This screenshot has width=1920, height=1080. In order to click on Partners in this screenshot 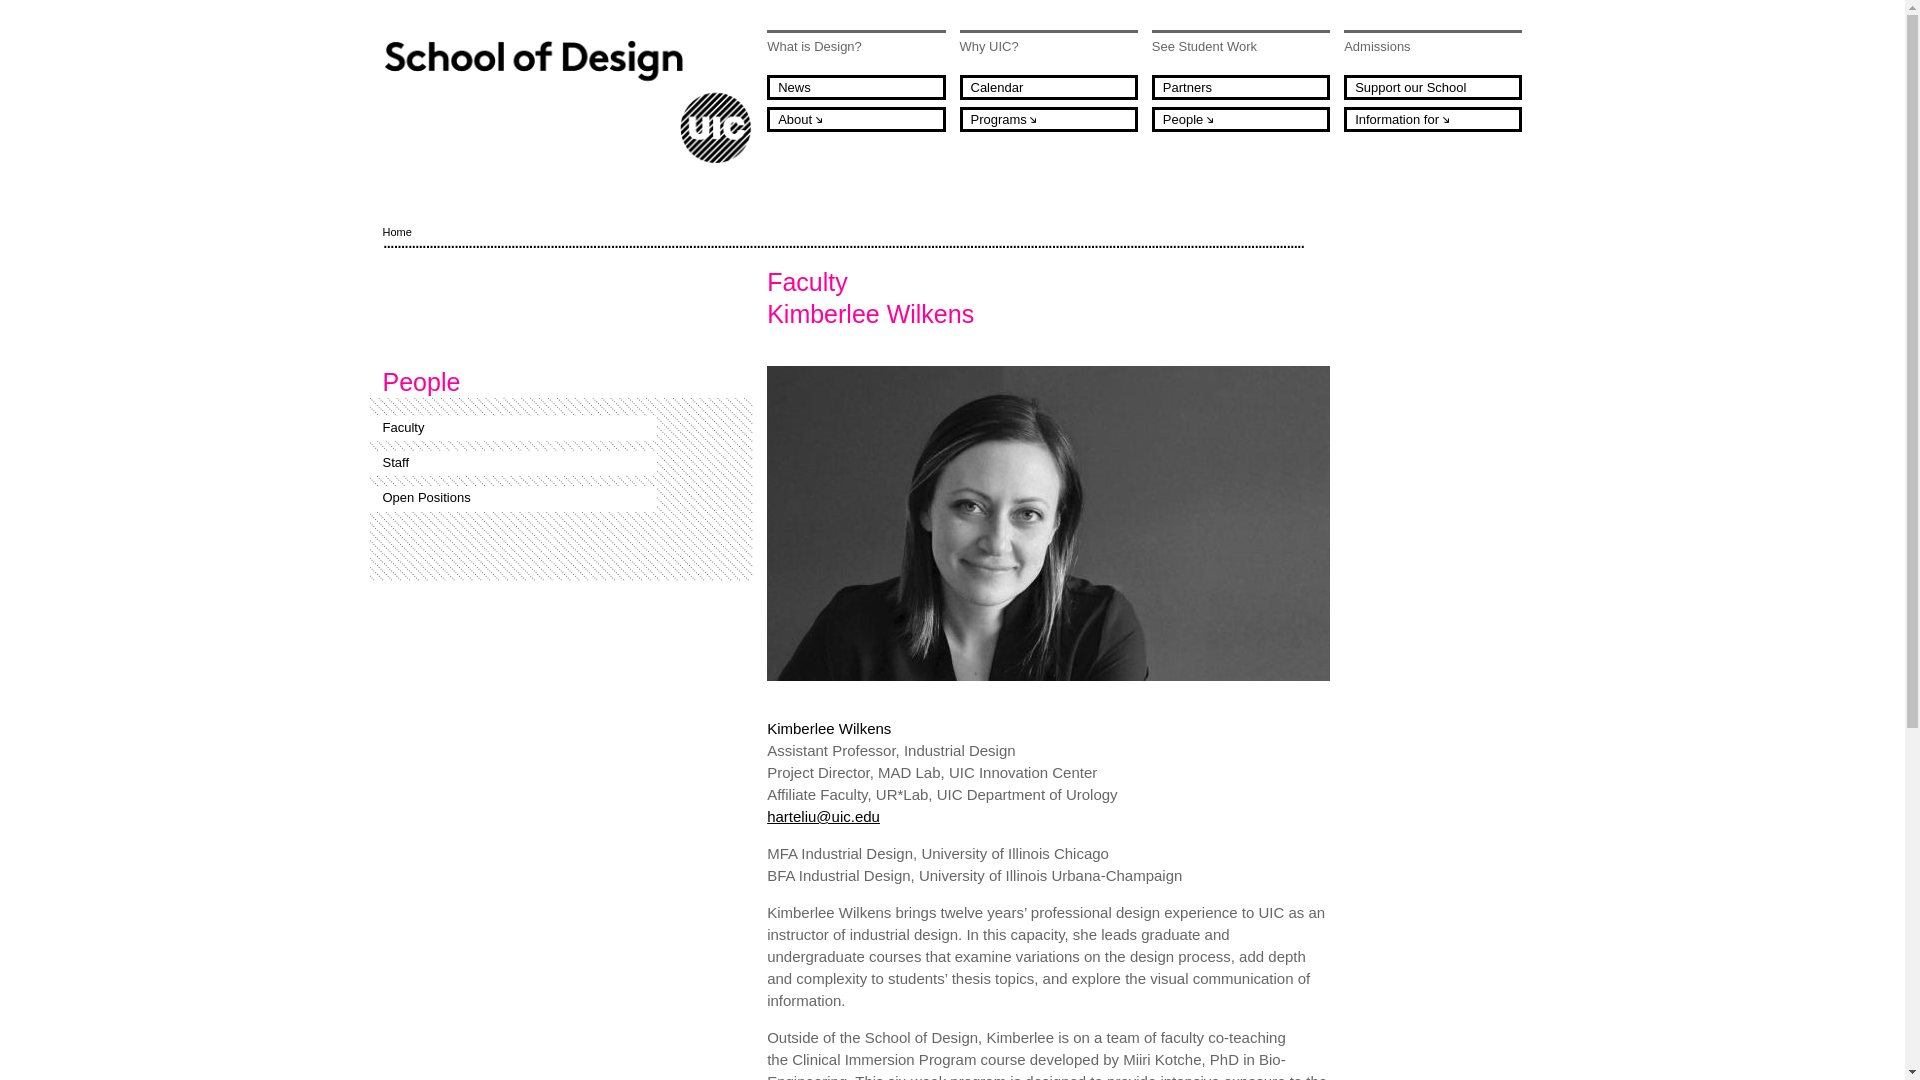, I will do `click(1241, 87)`.